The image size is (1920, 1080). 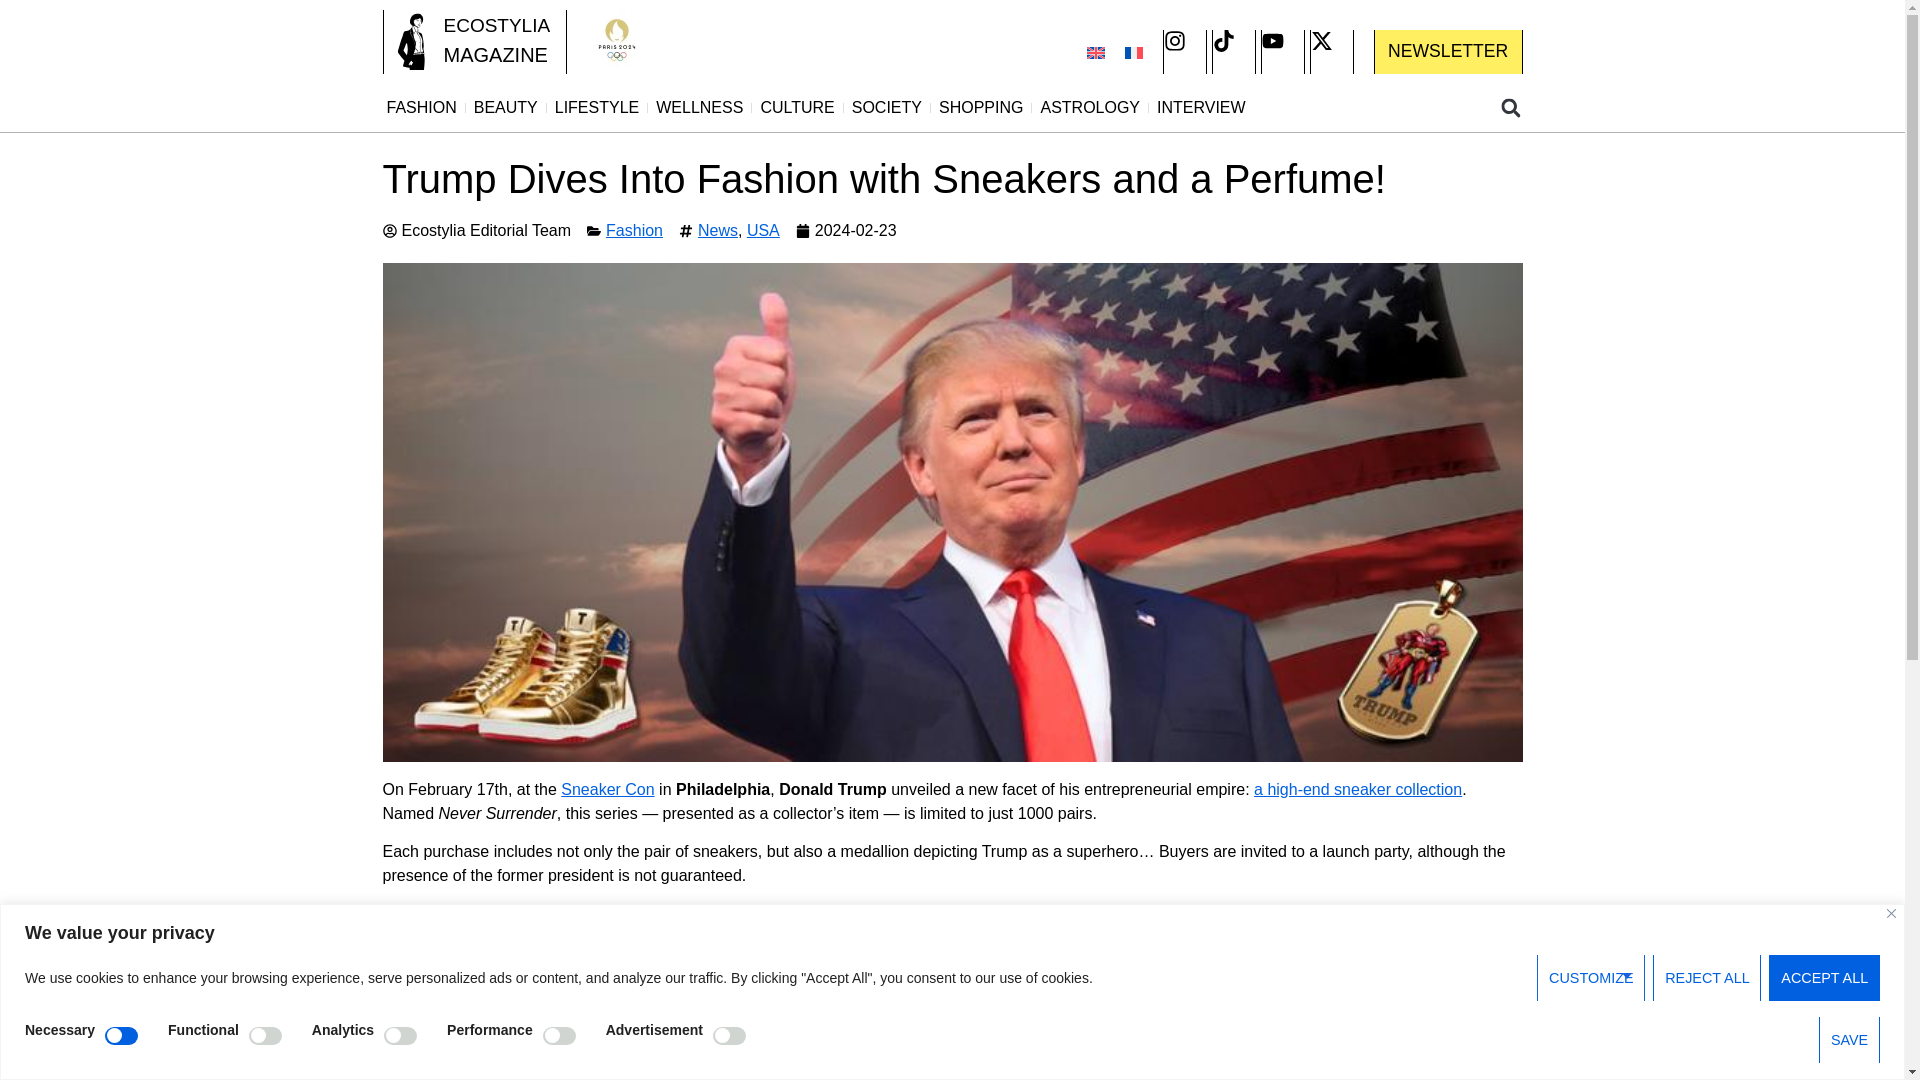 What do you see at coordinates (1824, 978) in the screenshot?
I see `ACCEPT ALL` at bounding box center [1824, 978].